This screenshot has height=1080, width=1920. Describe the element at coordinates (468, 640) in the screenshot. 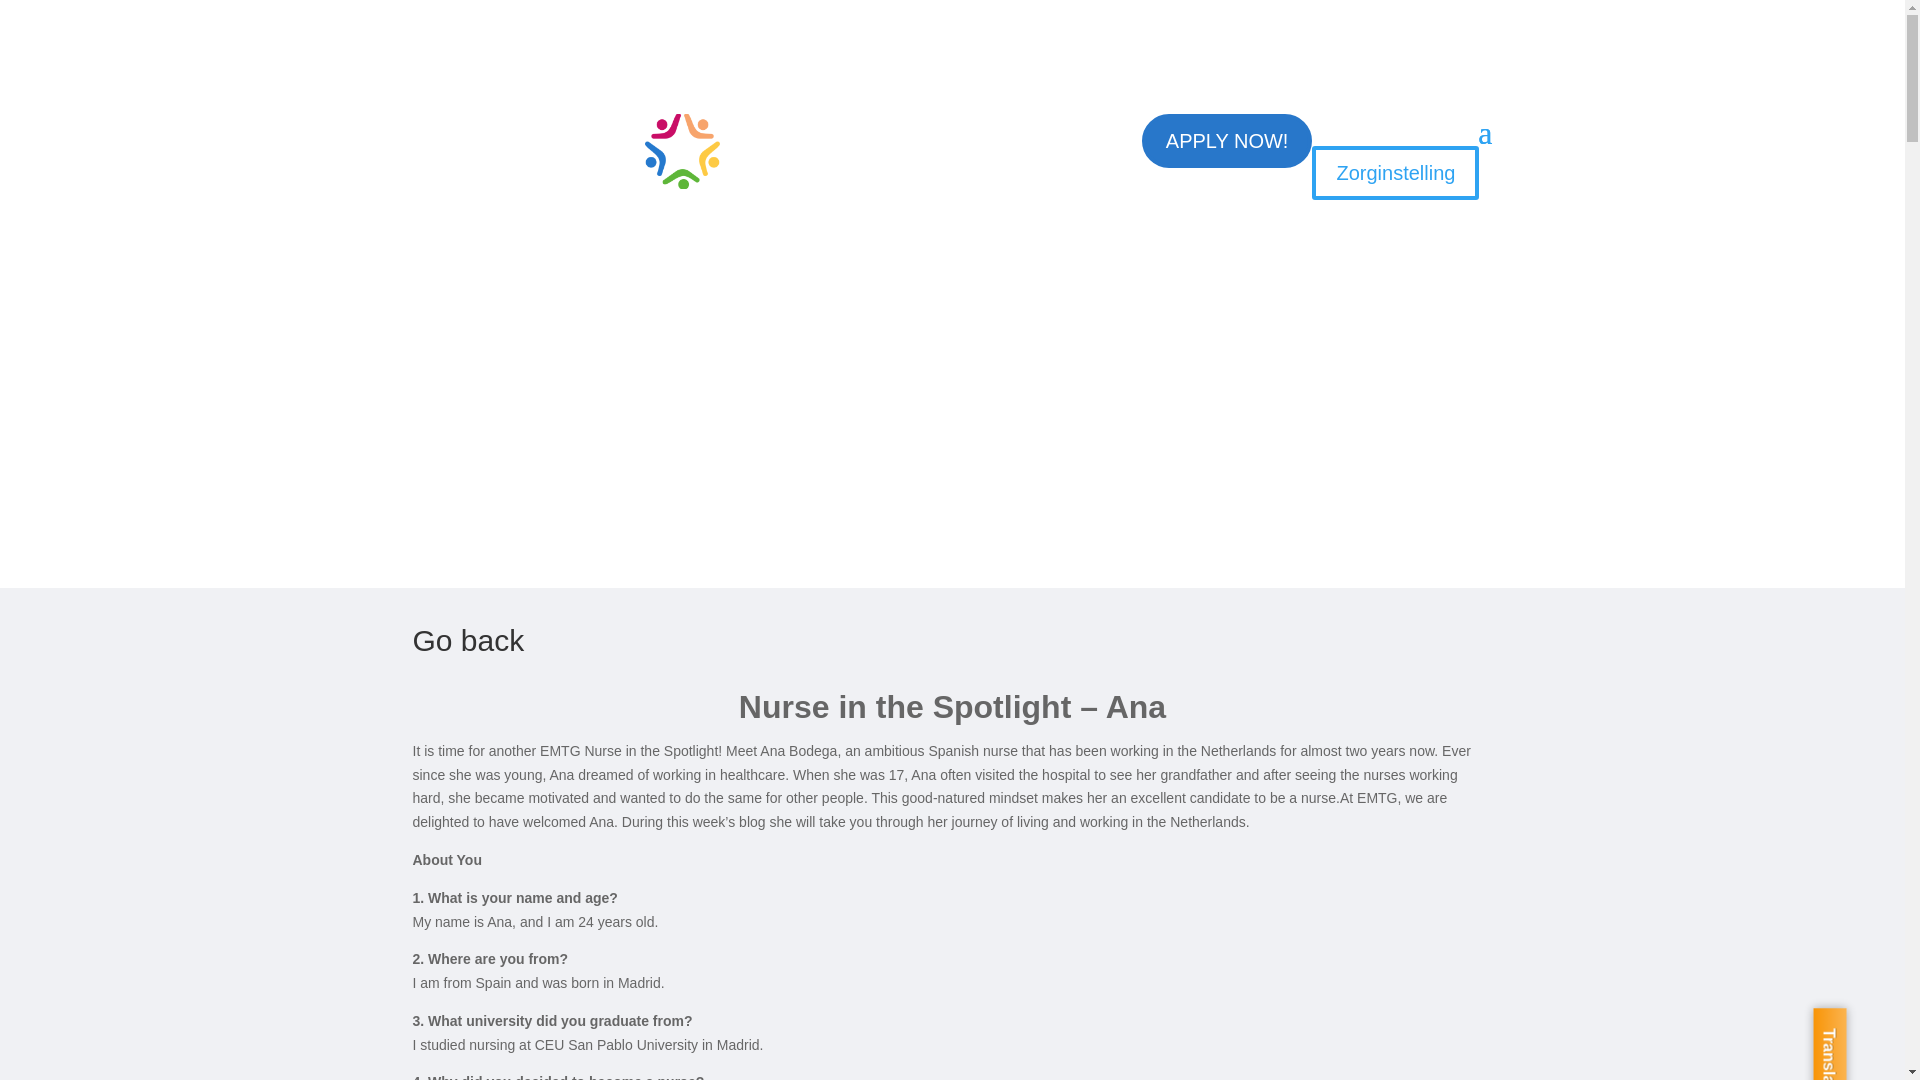

I see `Go back` at that location.